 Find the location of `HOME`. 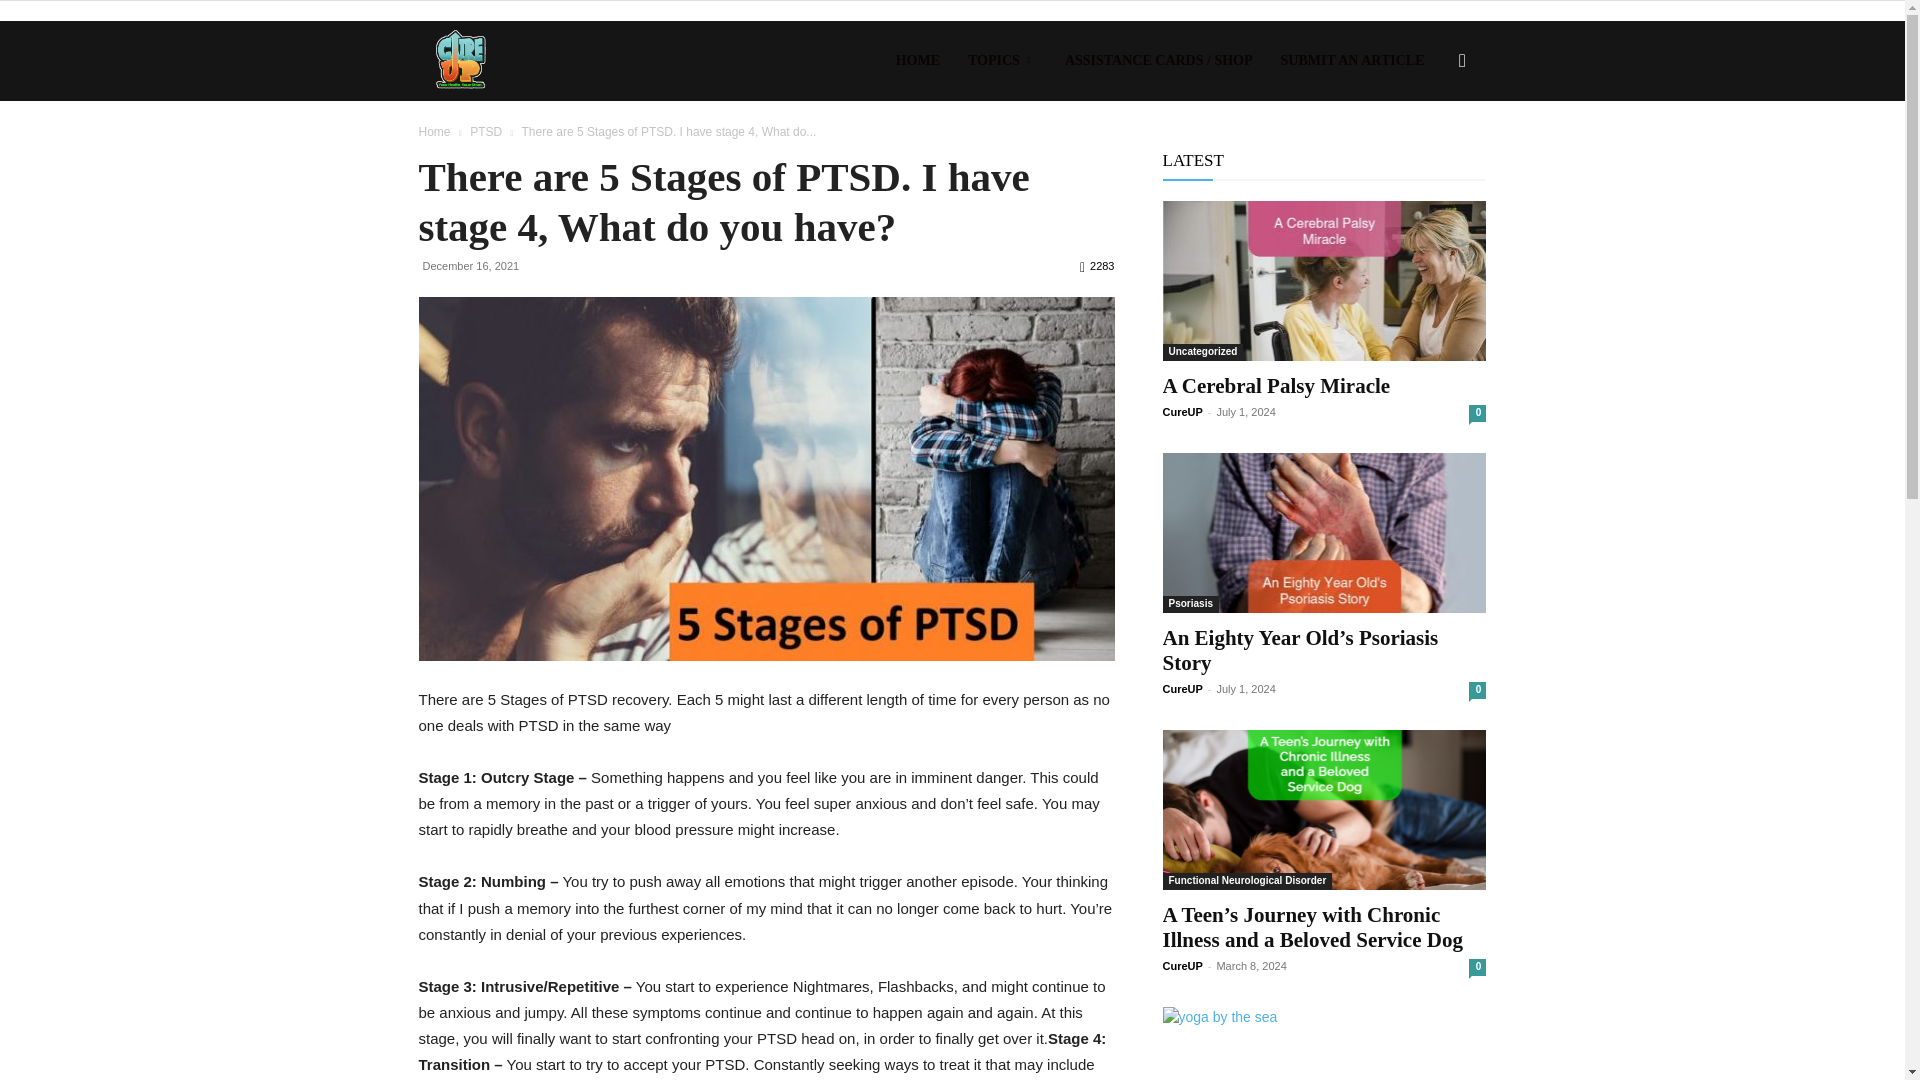

HOME is located at coordinates (918, 60).